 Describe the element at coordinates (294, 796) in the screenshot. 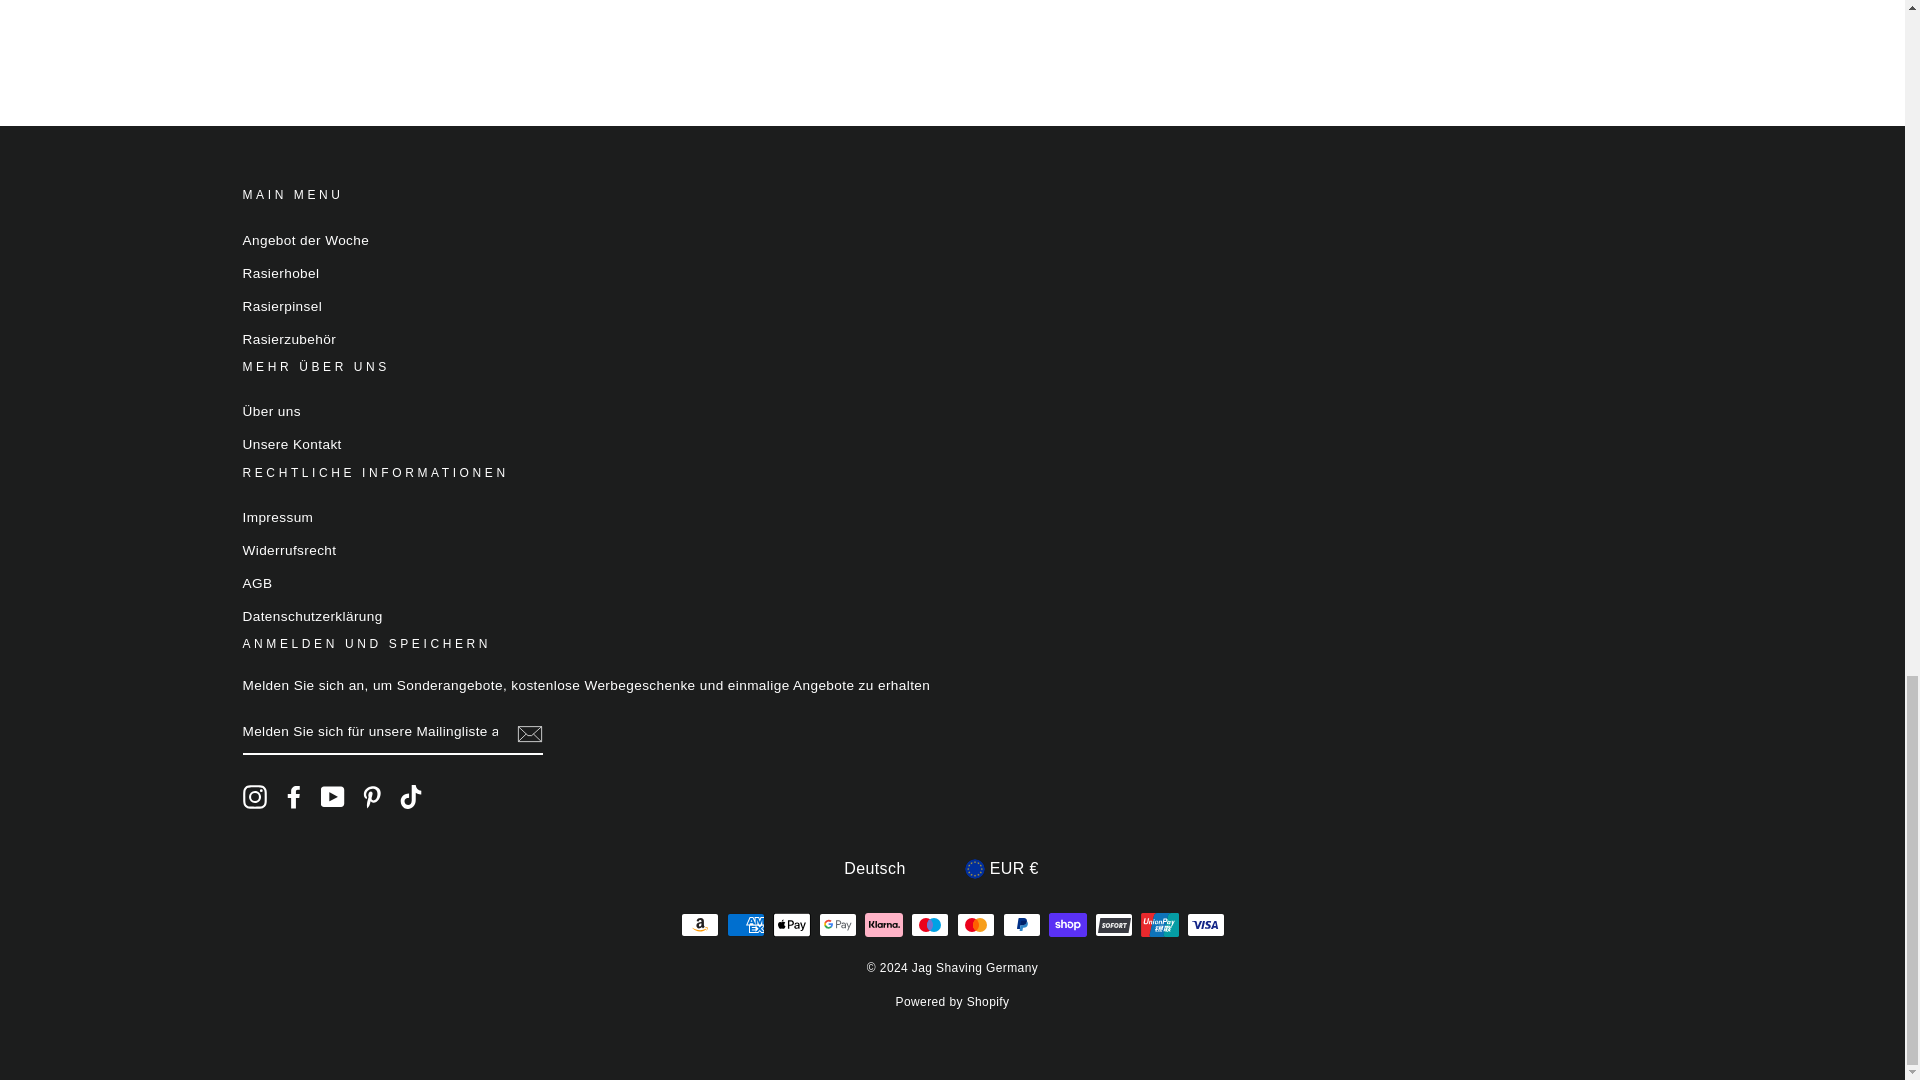

I see `Jag Shaving Germany auf Facebook` at that location.